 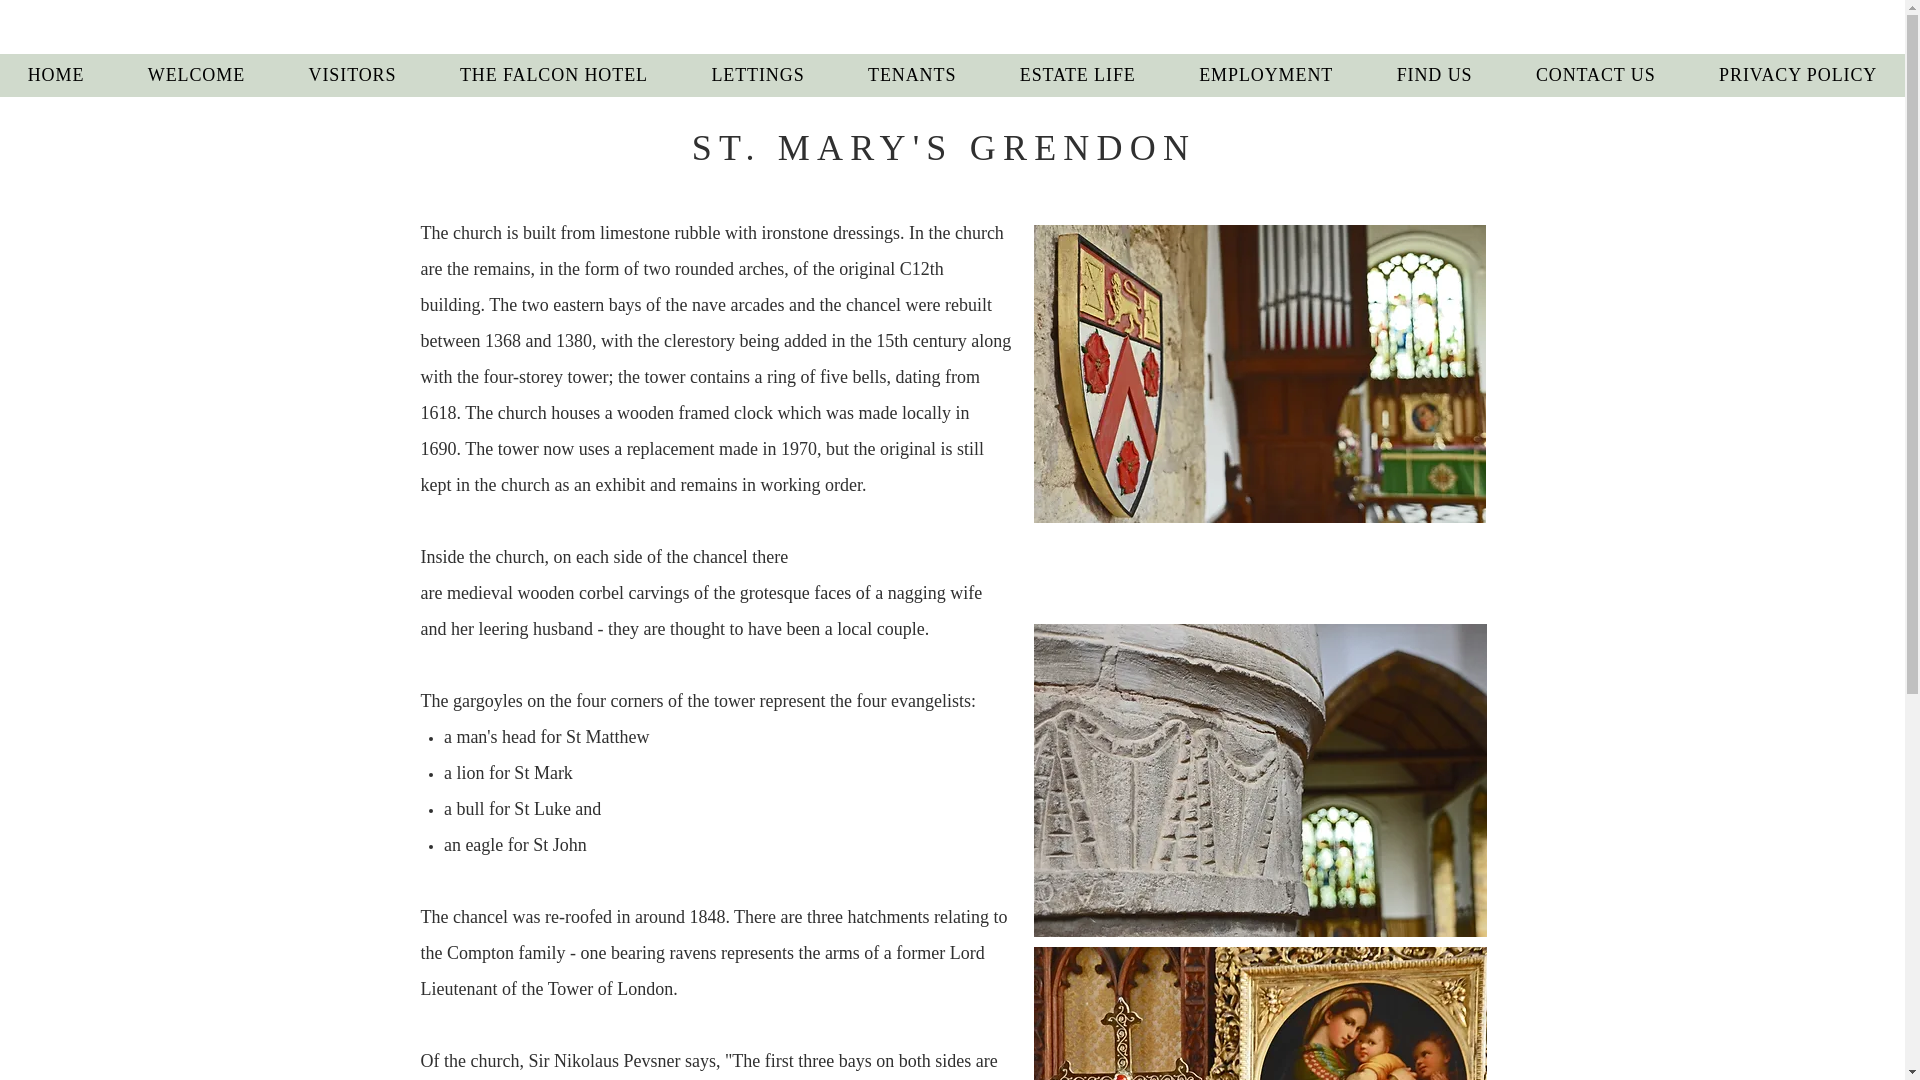 What do you see at coordinates (1265, 76) in the screenshot?
I see `EMPLOYMENT` at bounding box center [1265, 76].